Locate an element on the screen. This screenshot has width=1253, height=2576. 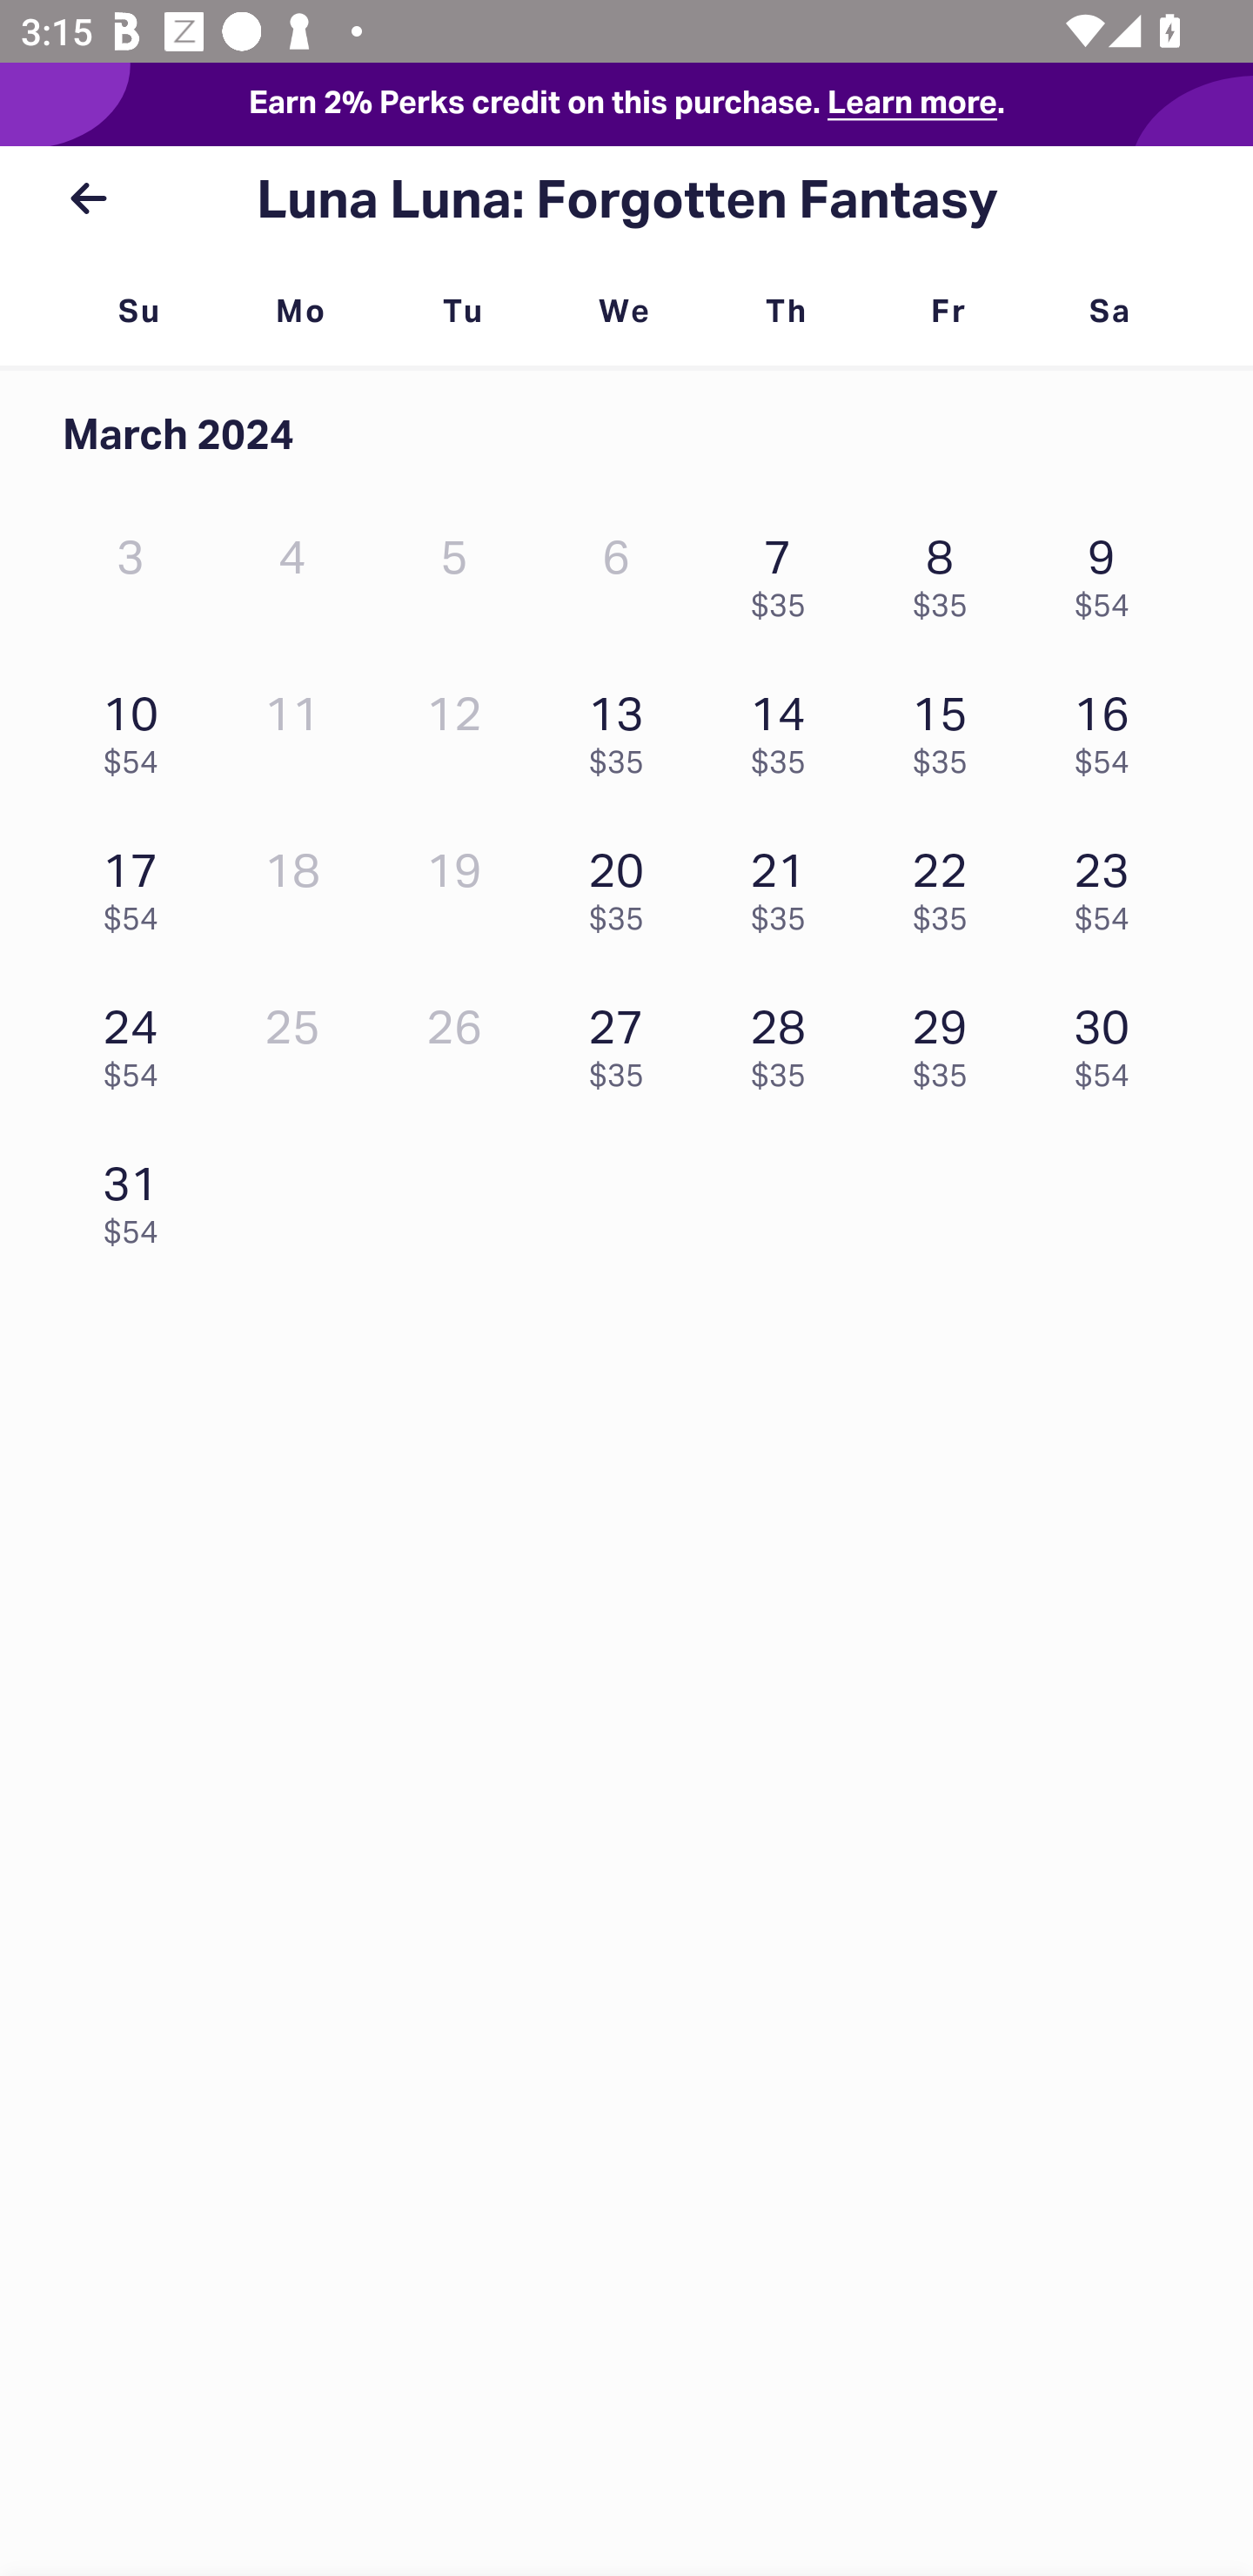
13 $35 is located at coordinates (623, 728).